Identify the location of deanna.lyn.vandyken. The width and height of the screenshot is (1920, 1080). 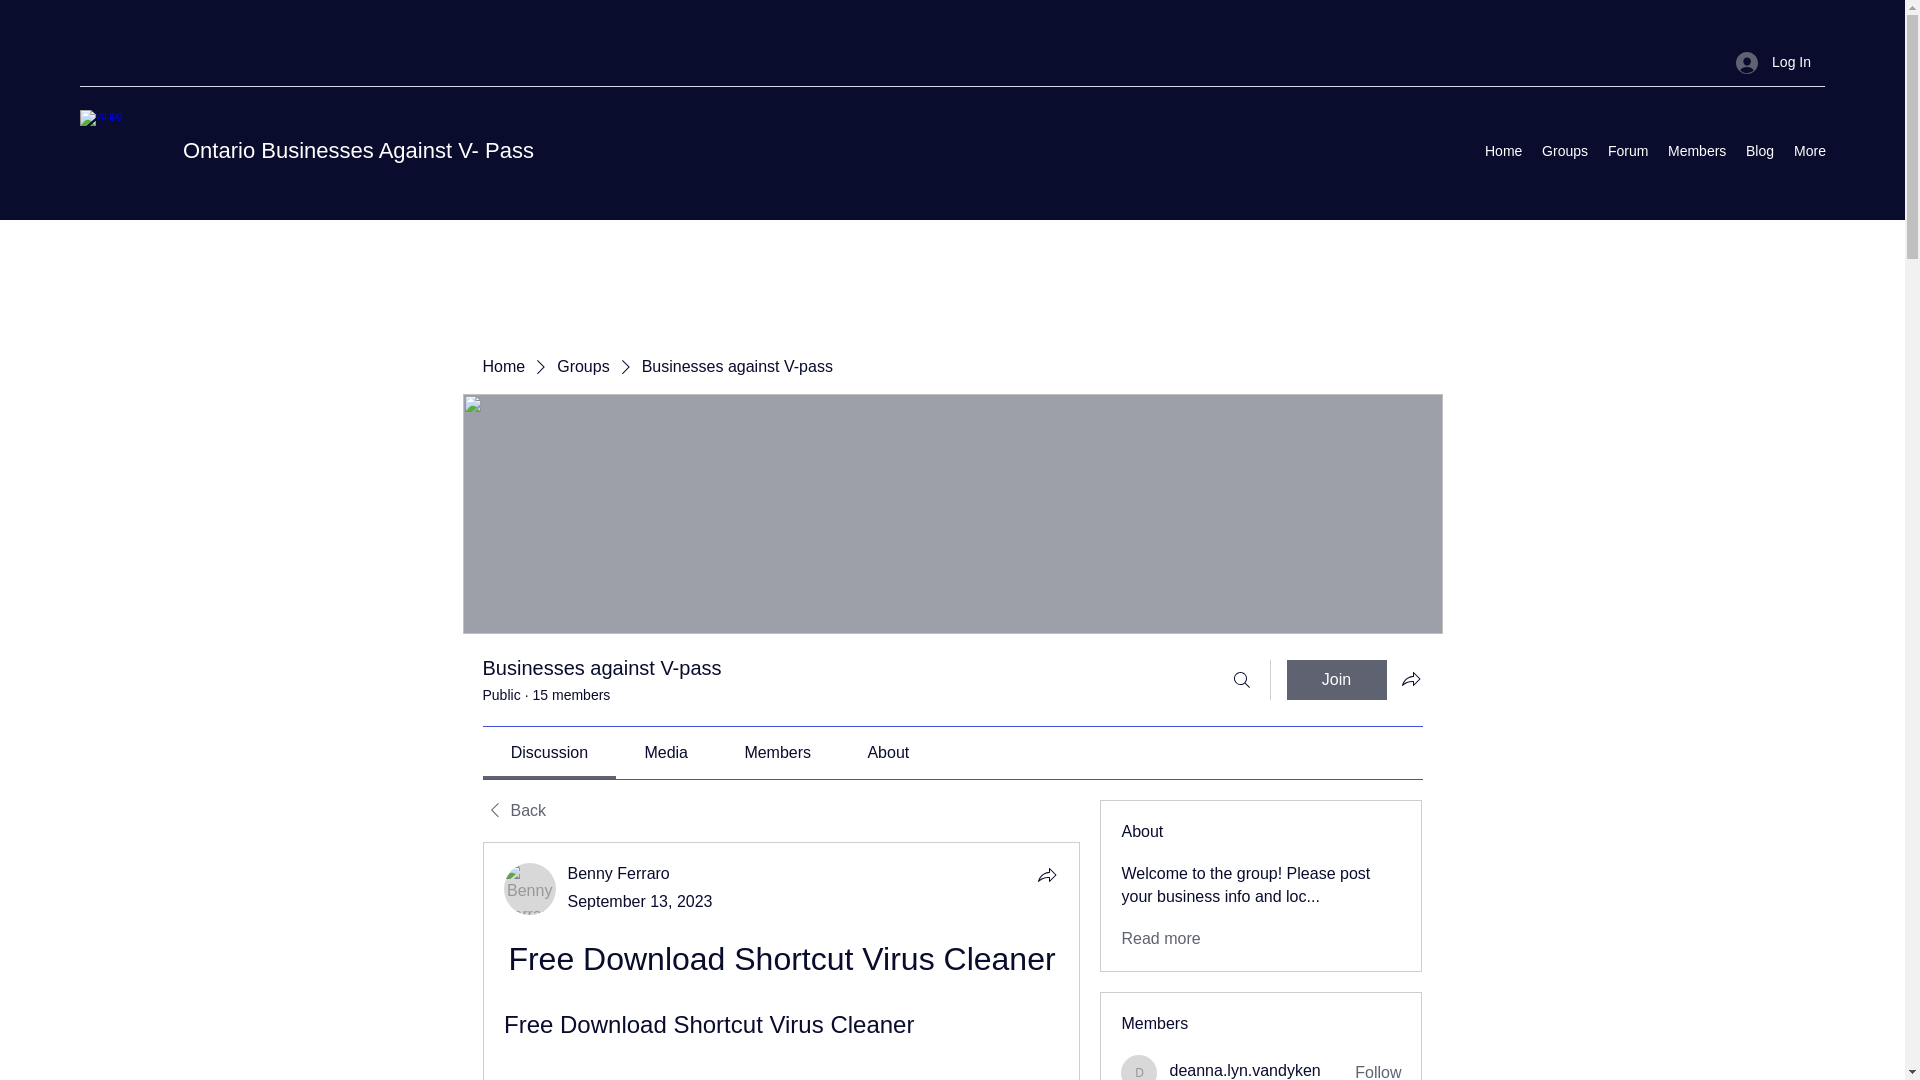
(1139, 1068).